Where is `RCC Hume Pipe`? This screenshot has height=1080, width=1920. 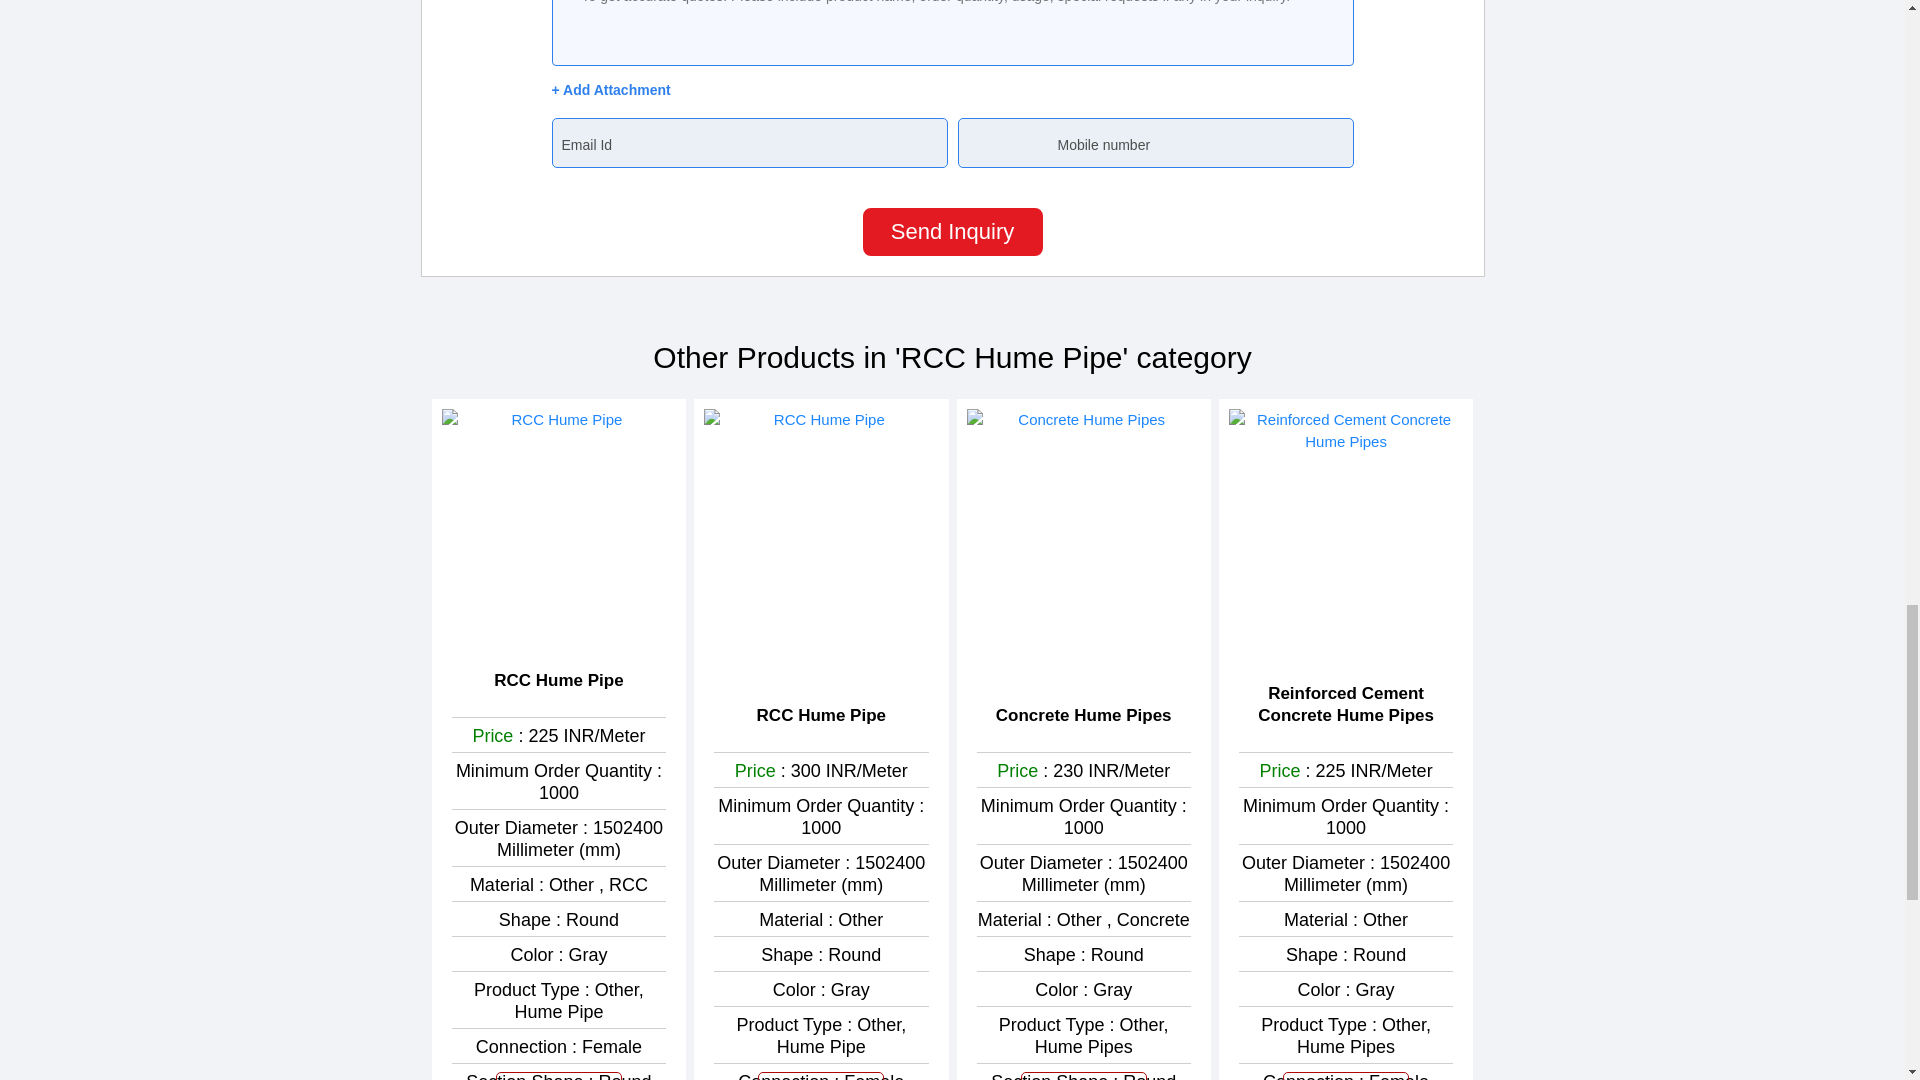 RCC Hume Pipe is located at coordinates (820, 716).